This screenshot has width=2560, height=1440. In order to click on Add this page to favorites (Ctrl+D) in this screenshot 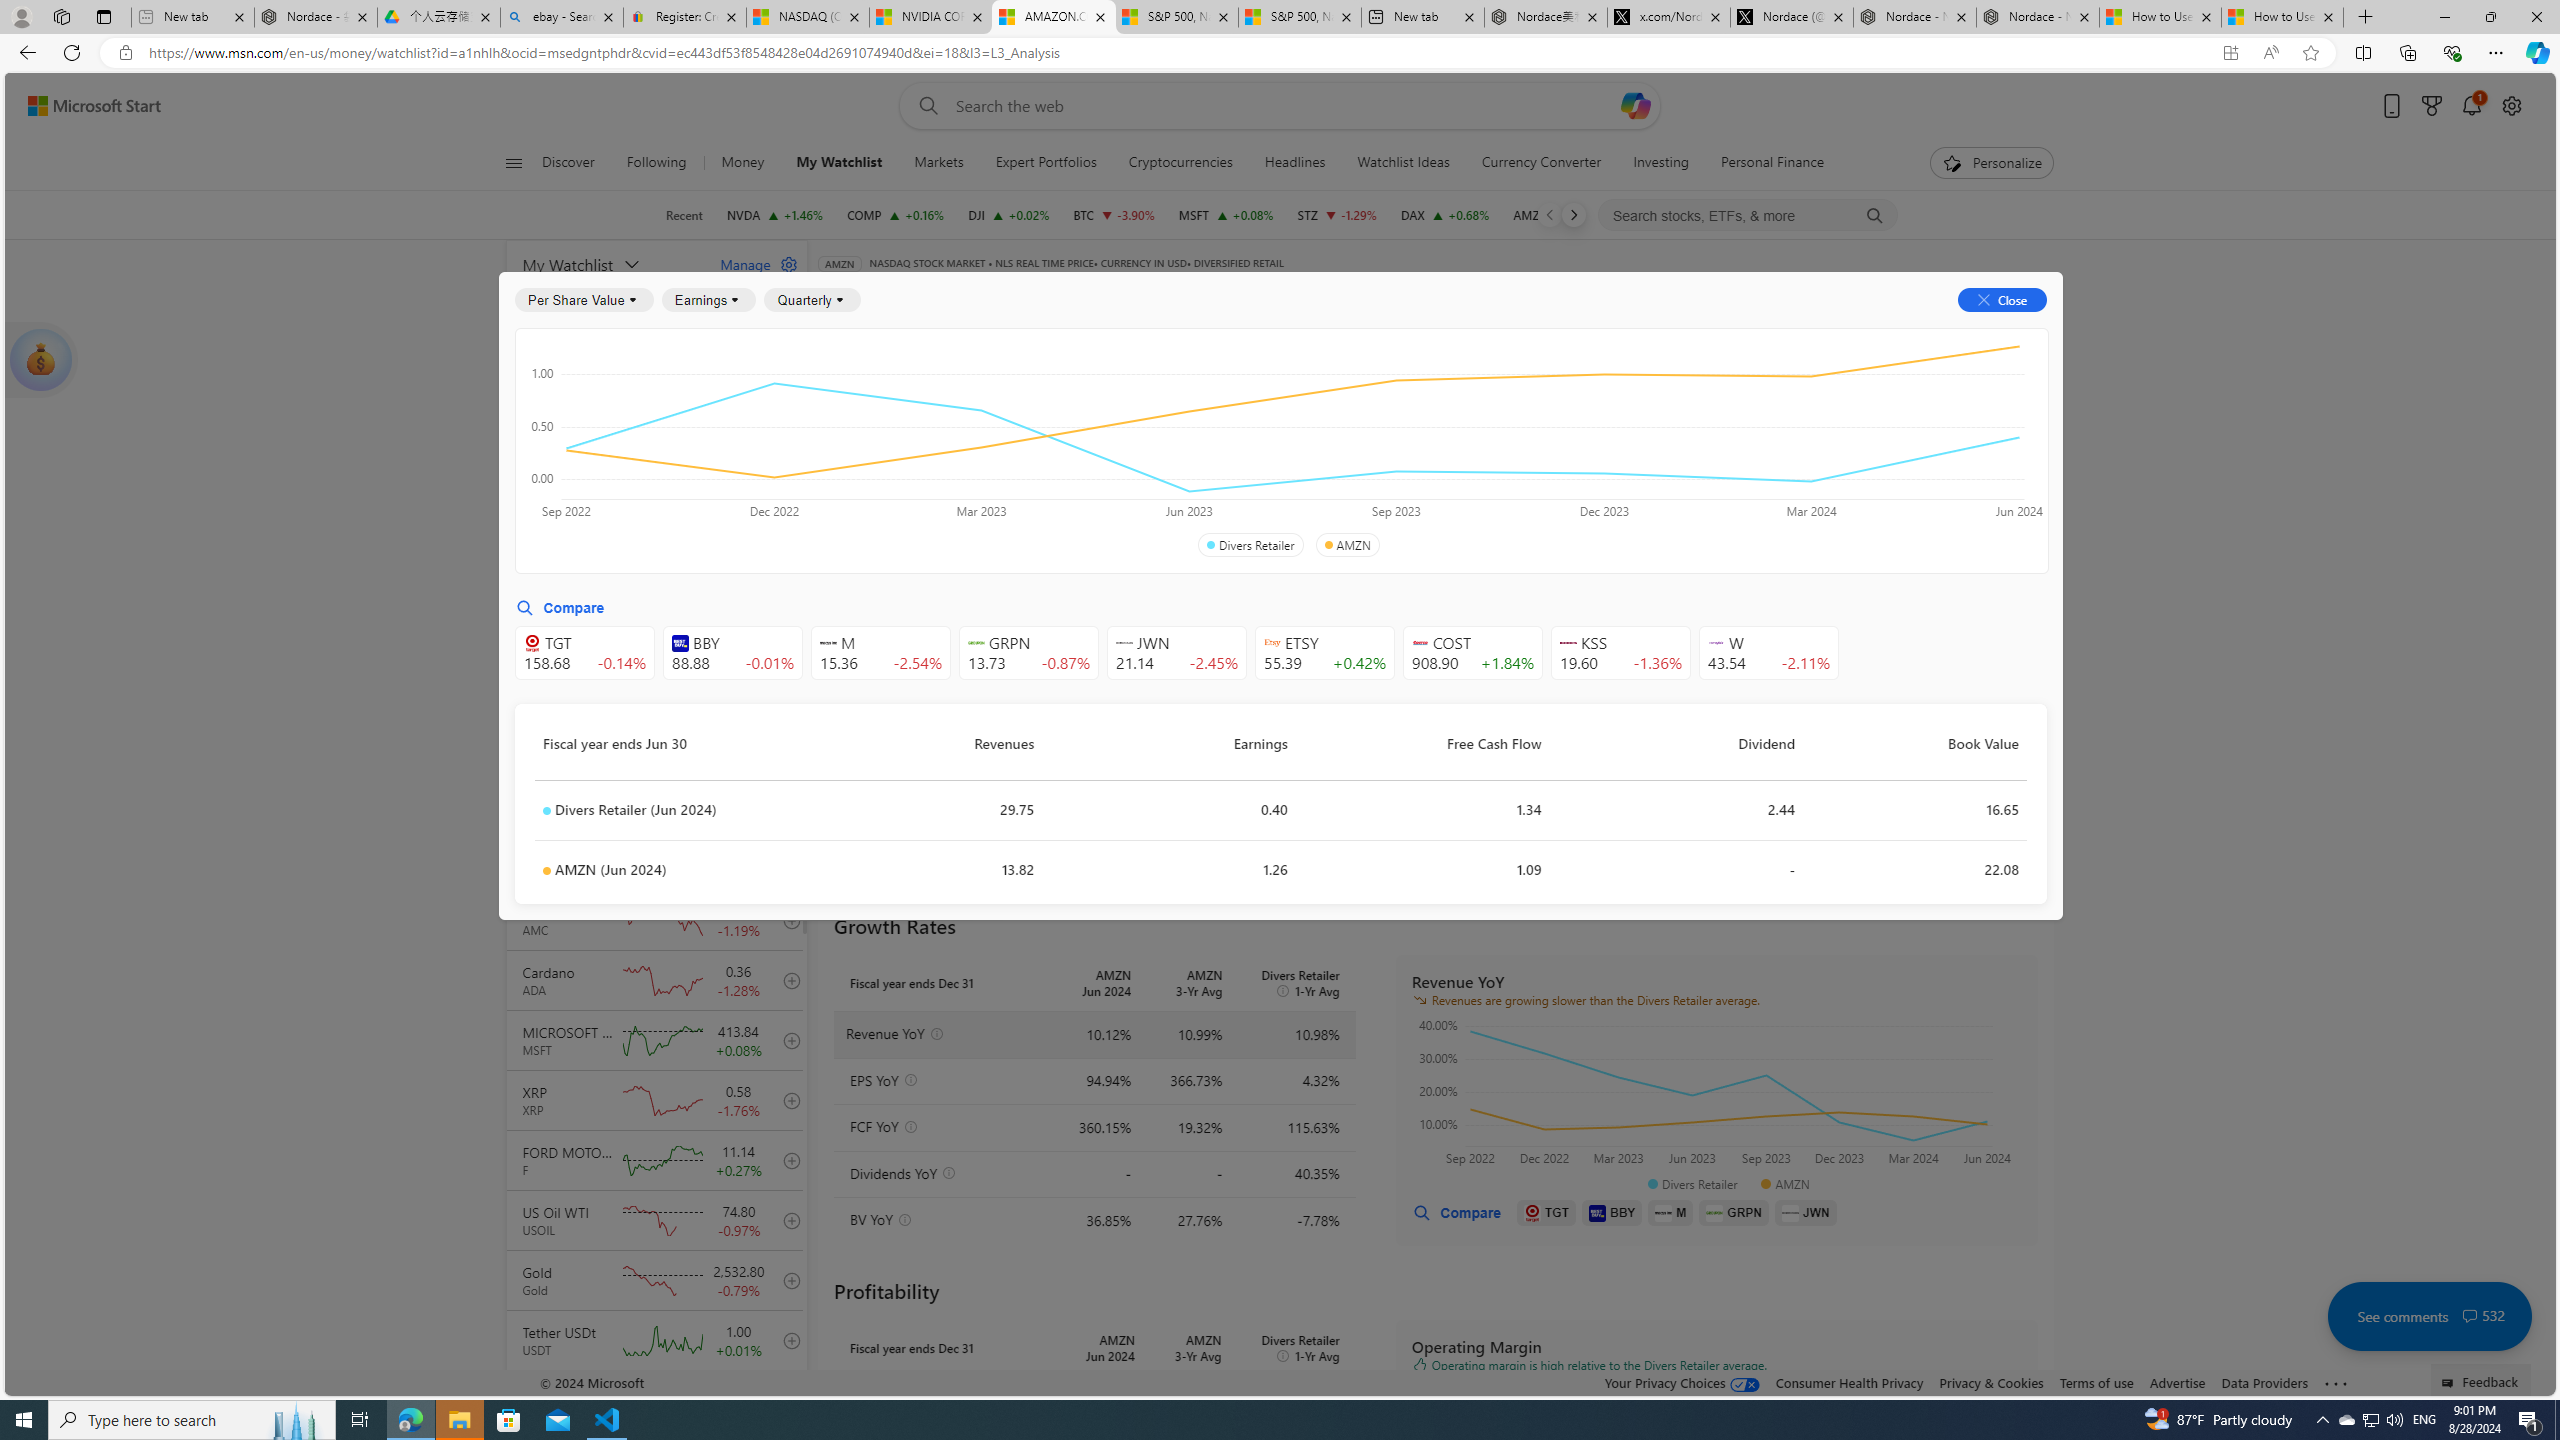, I will do `click(2312, 53)`.